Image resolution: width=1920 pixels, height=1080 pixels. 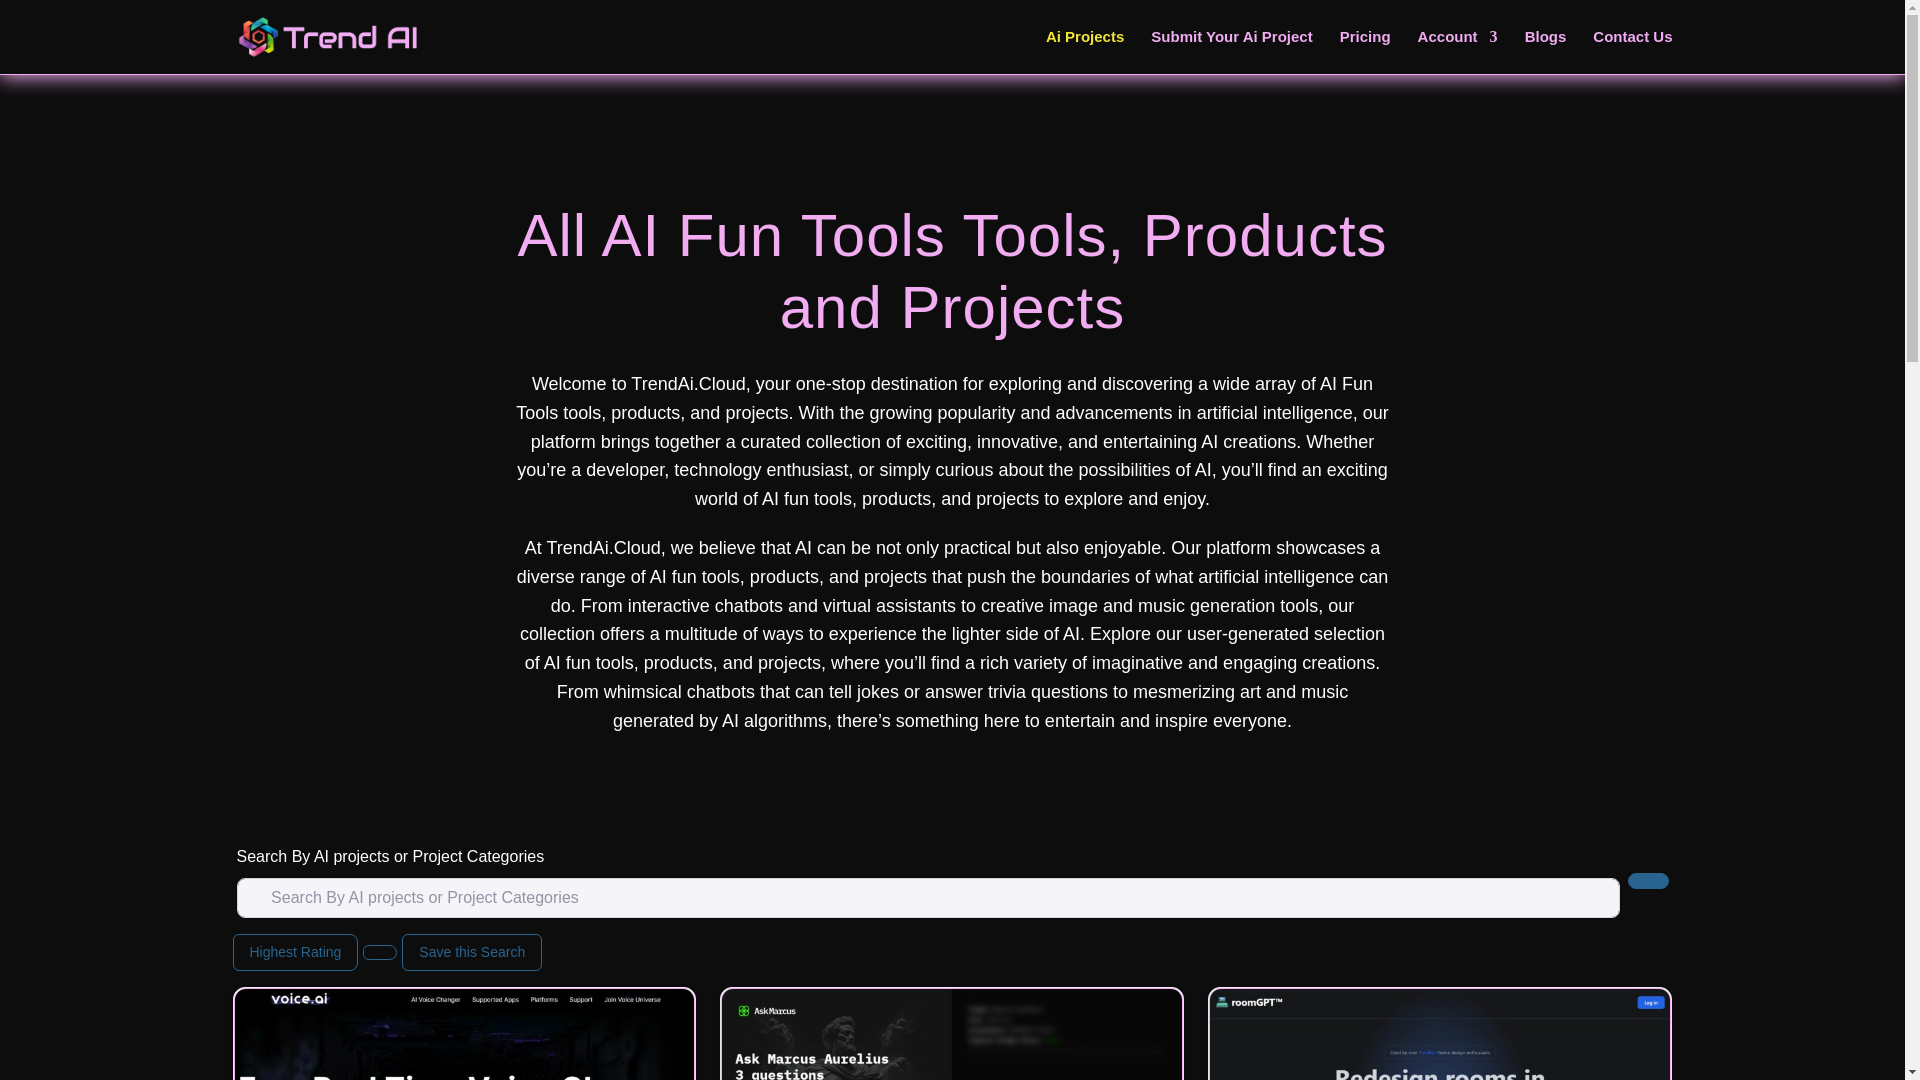 What do you see at coordinates (1545, 52) in the screenshot?
I see `Blogs` at bounding box center [1545, 52].